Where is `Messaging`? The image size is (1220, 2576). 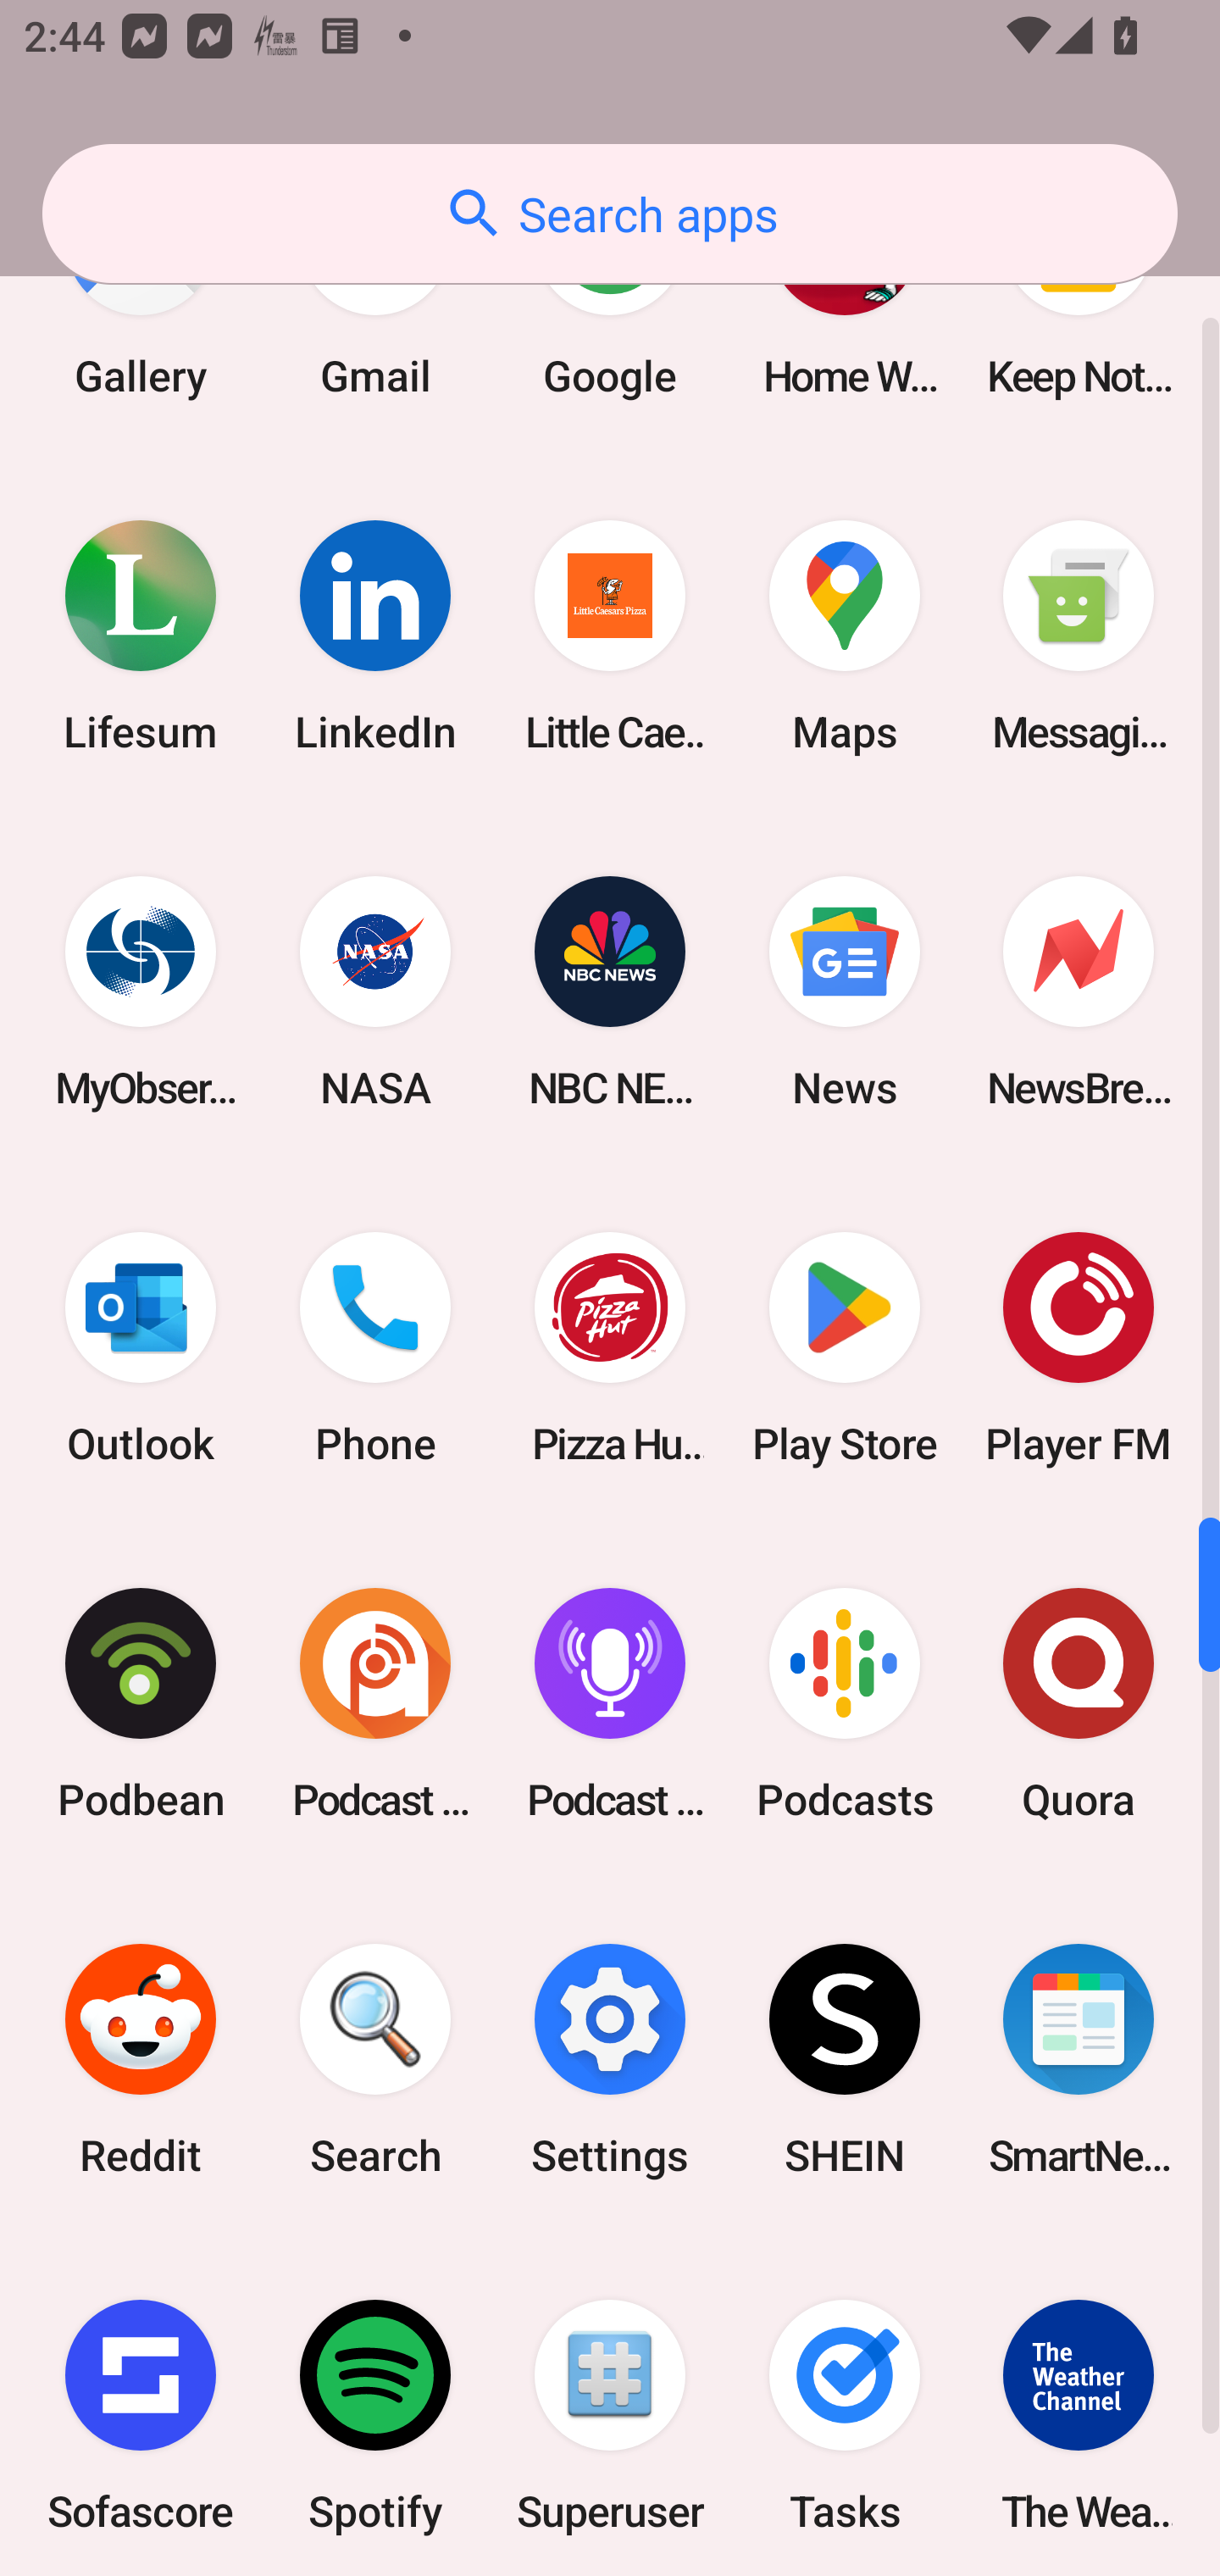 Messaging is located at coordinates (1079, 636).